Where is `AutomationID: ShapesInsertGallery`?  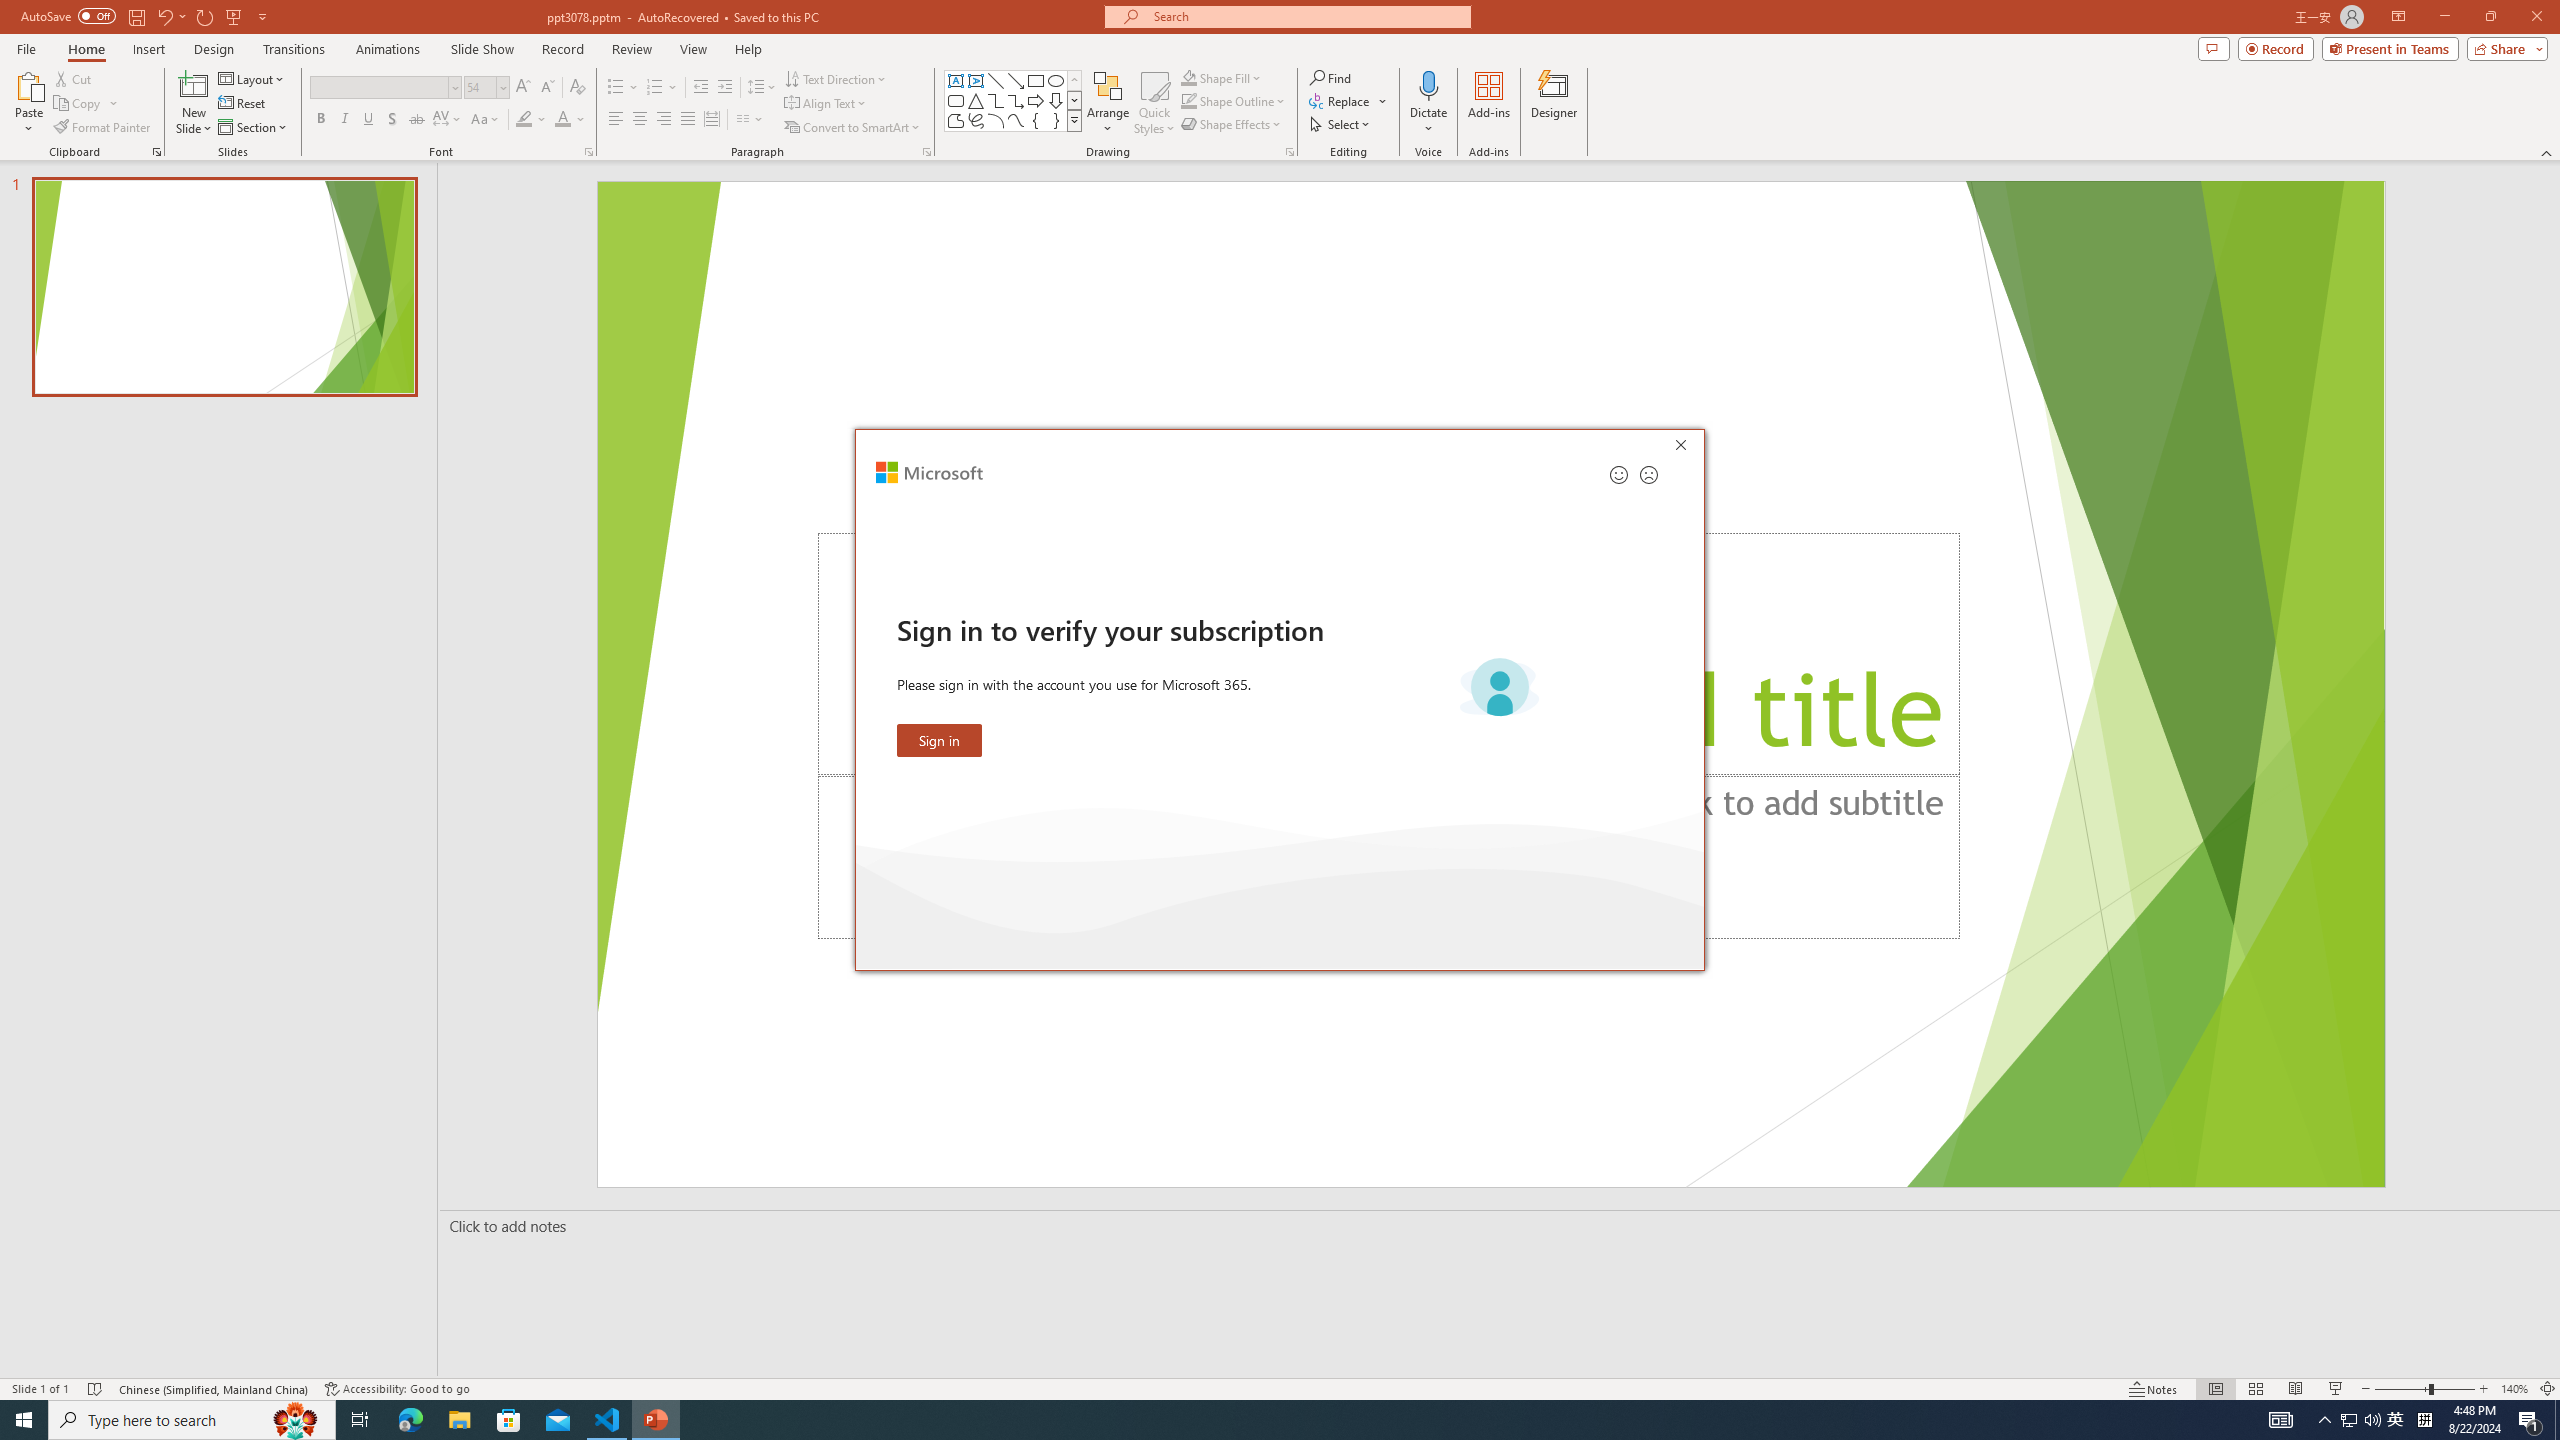
AutomationID: ShapesInsertGallery is located at coordinates (1014, 101).